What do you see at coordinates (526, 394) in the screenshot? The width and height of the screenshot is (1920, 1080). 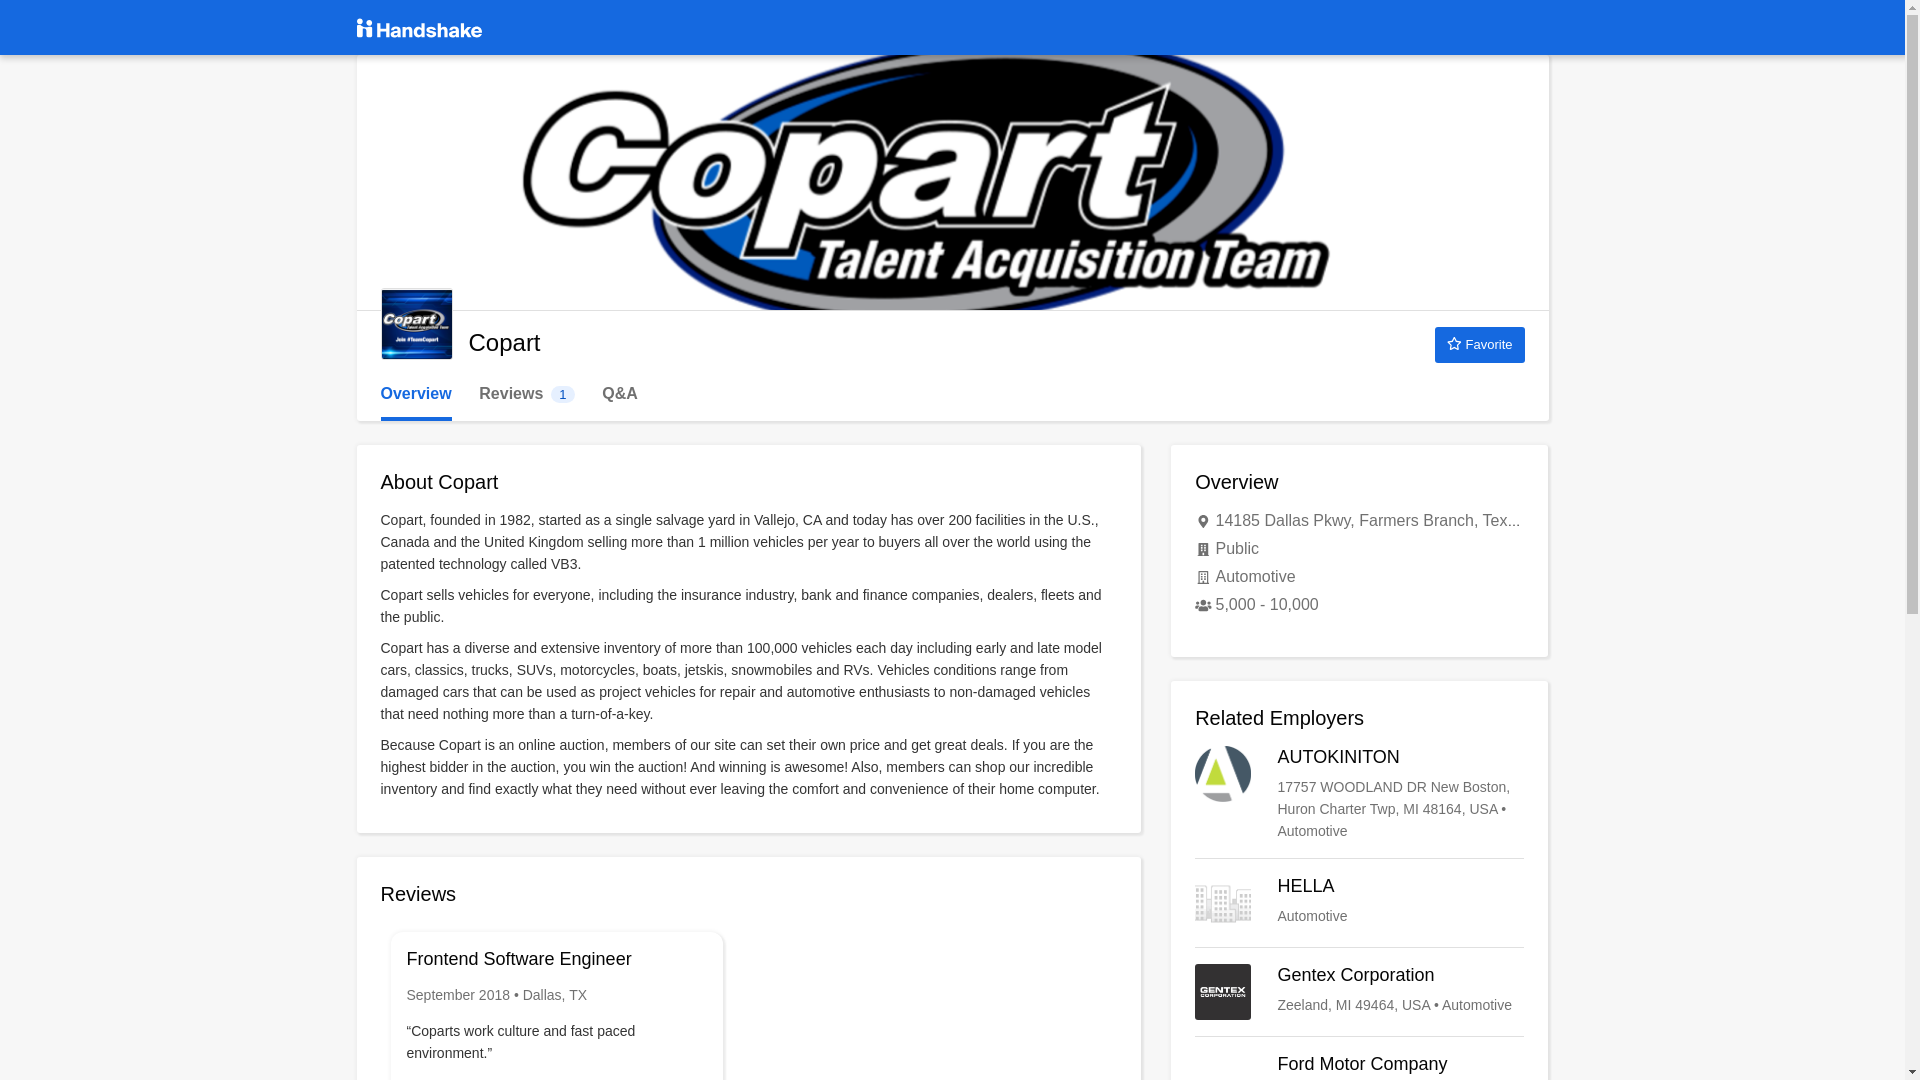 I see `Gentex Corporation` at bounding box center [526, 394].